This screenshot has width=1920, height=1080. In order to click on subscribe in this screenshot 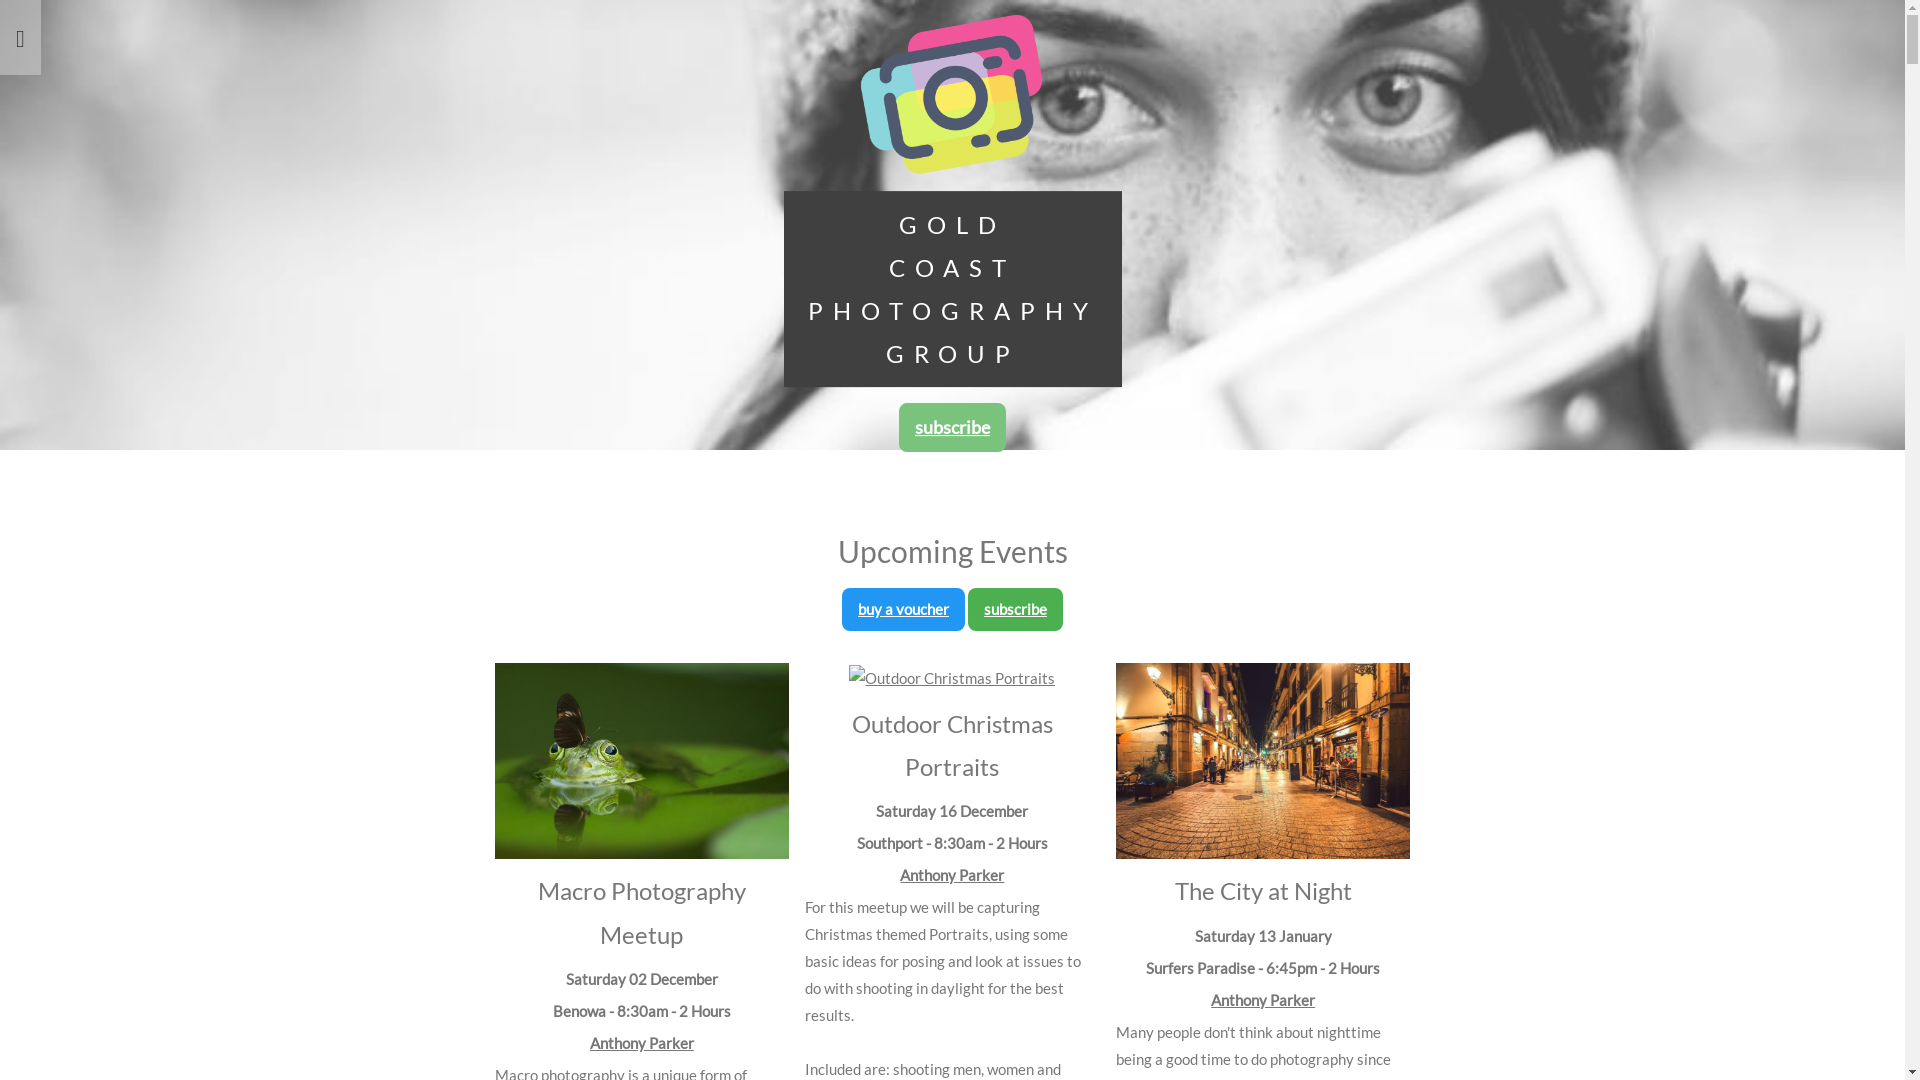, I will do `click(1015, 609)`.